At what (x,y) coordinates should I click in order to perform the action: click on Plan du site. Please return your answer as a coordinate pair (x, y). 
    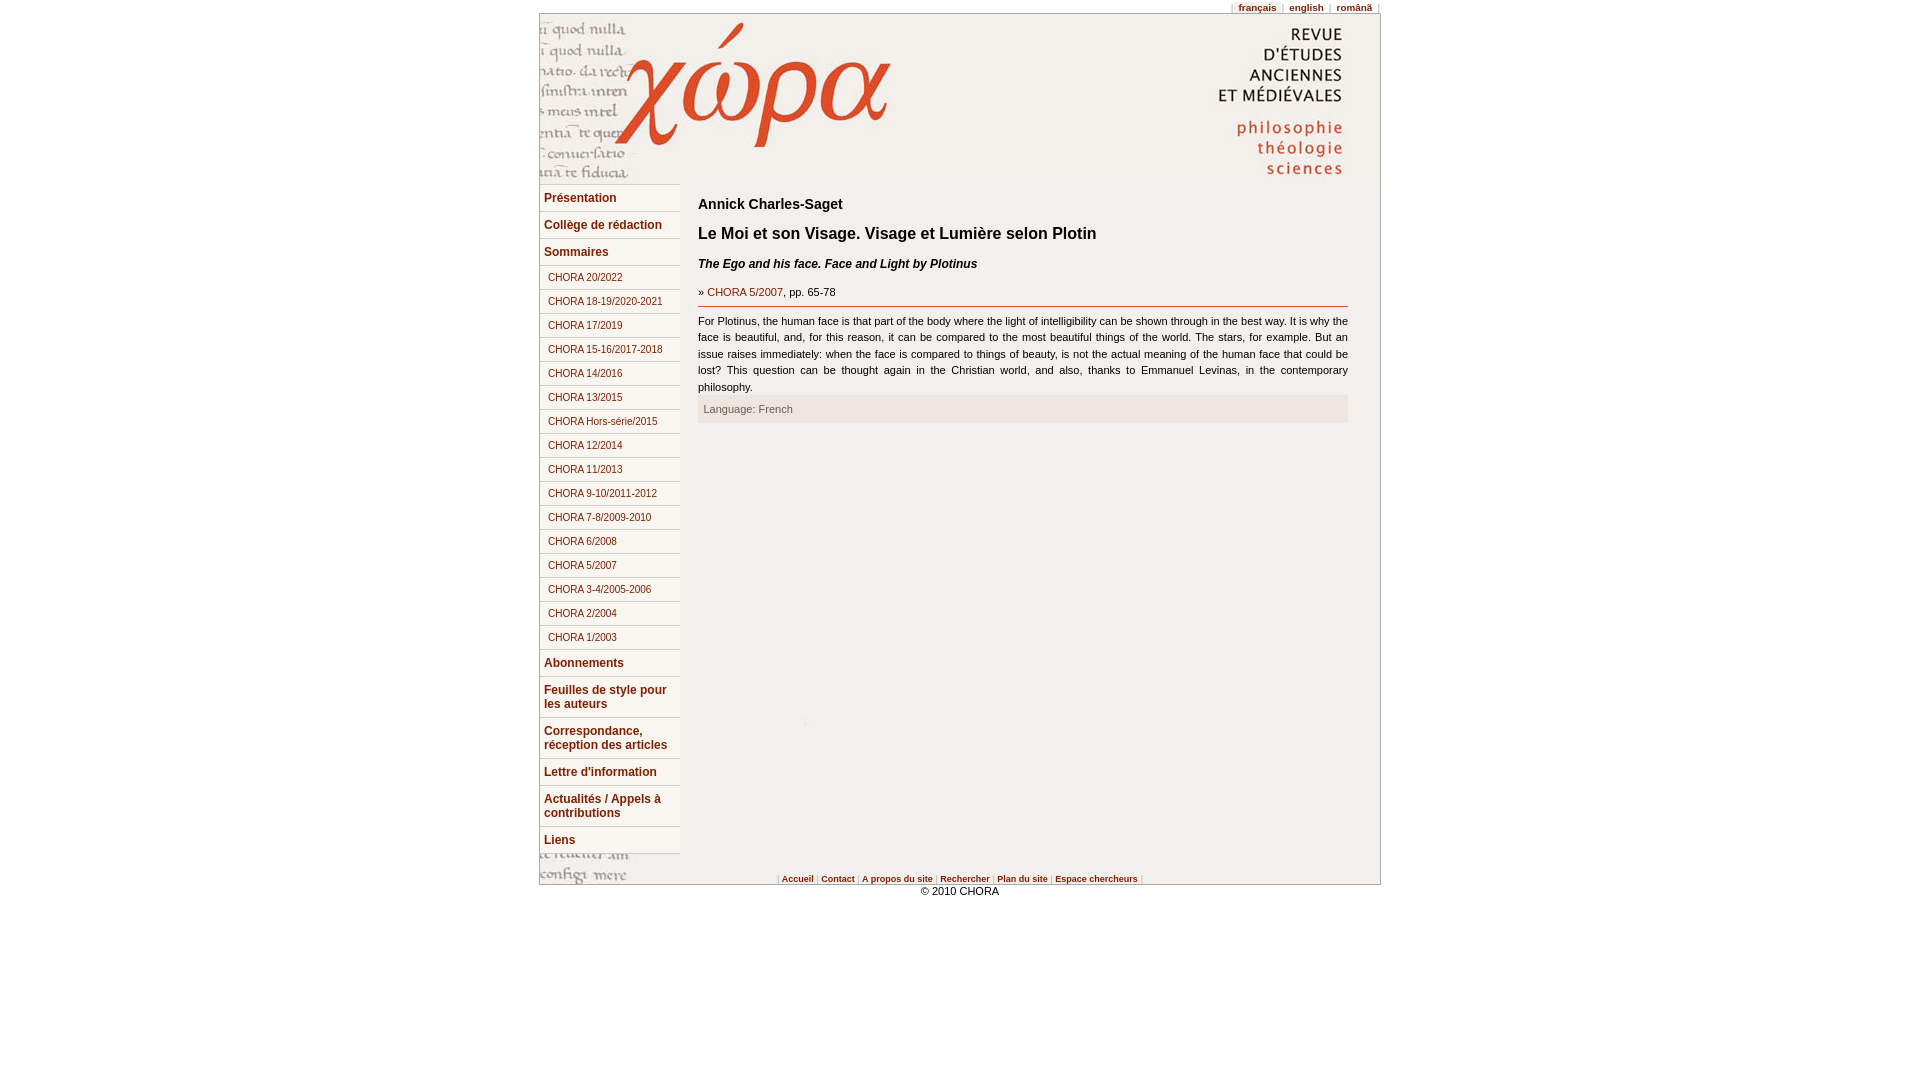
    Looking at the image, I should click on (1022, 878).